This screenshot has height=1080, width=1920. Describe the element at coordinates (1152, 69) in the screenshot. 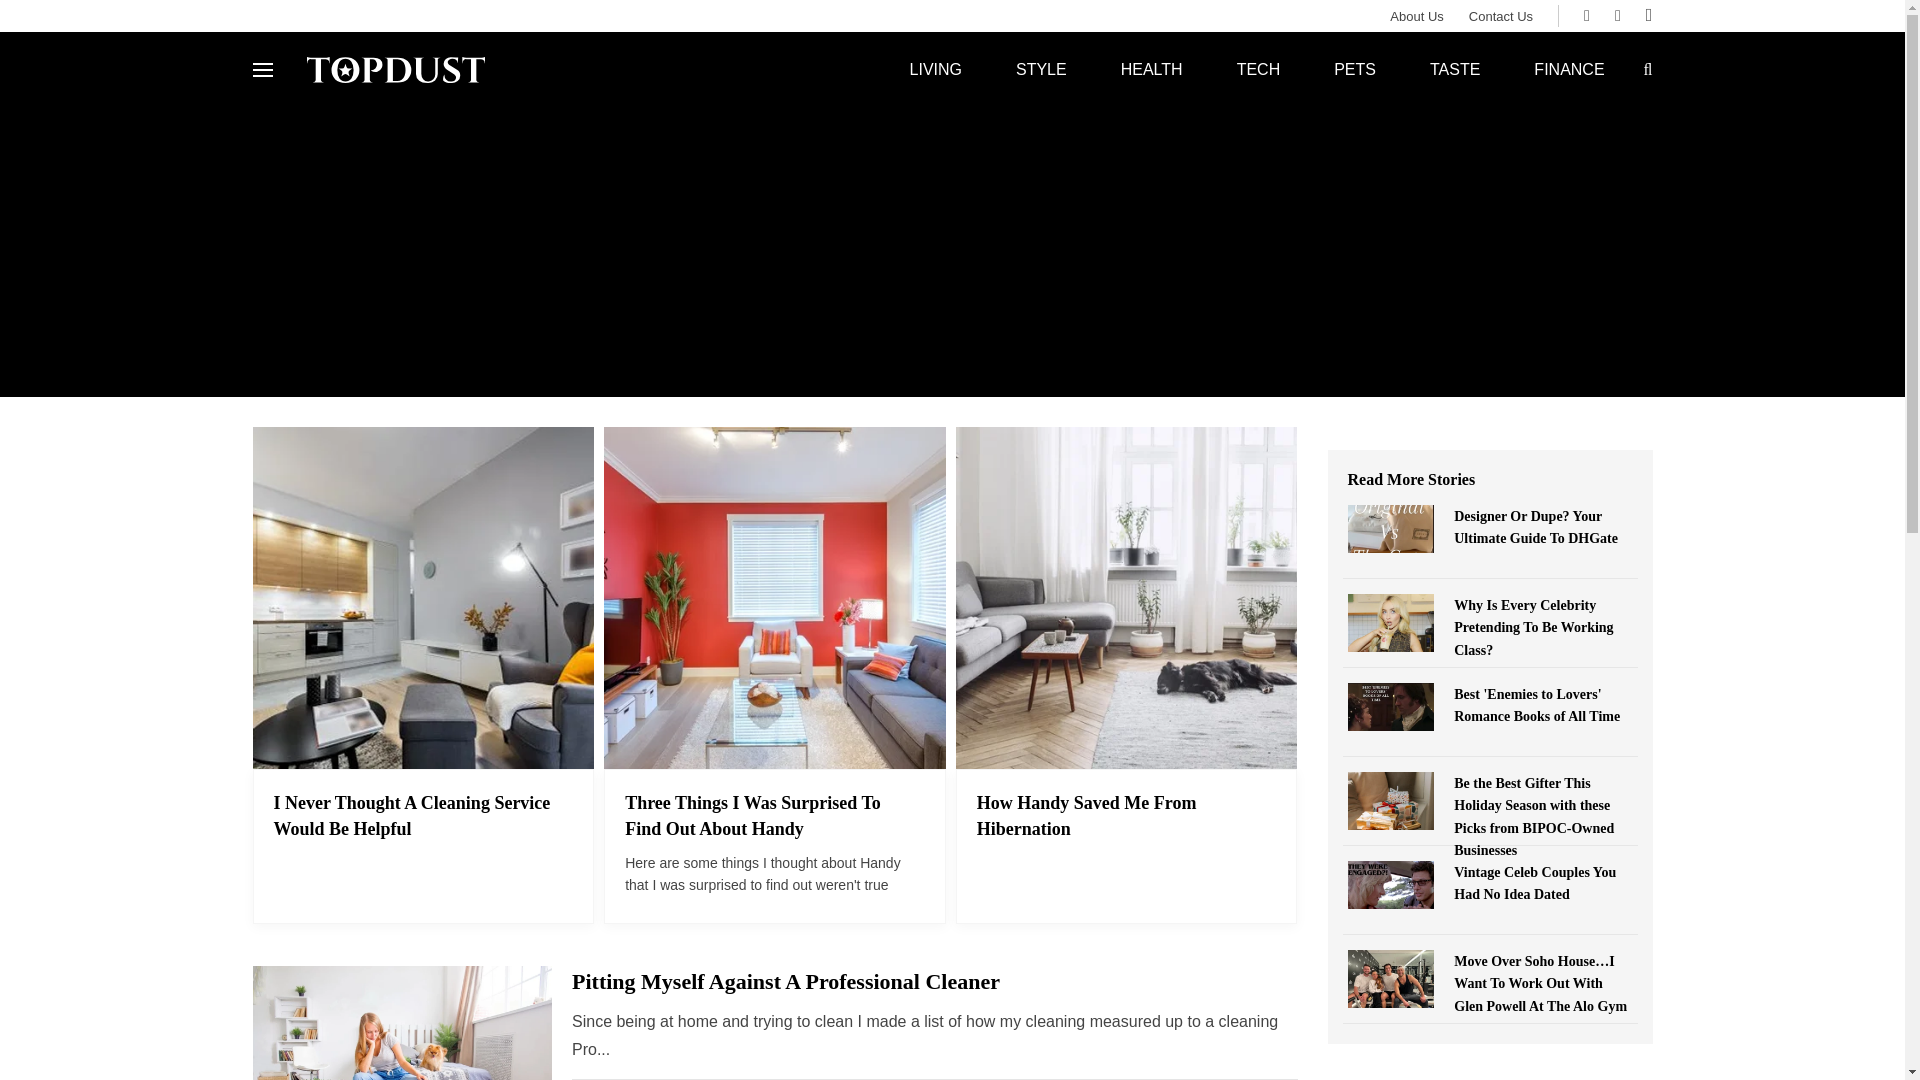

I see `HEALTH` at that location.